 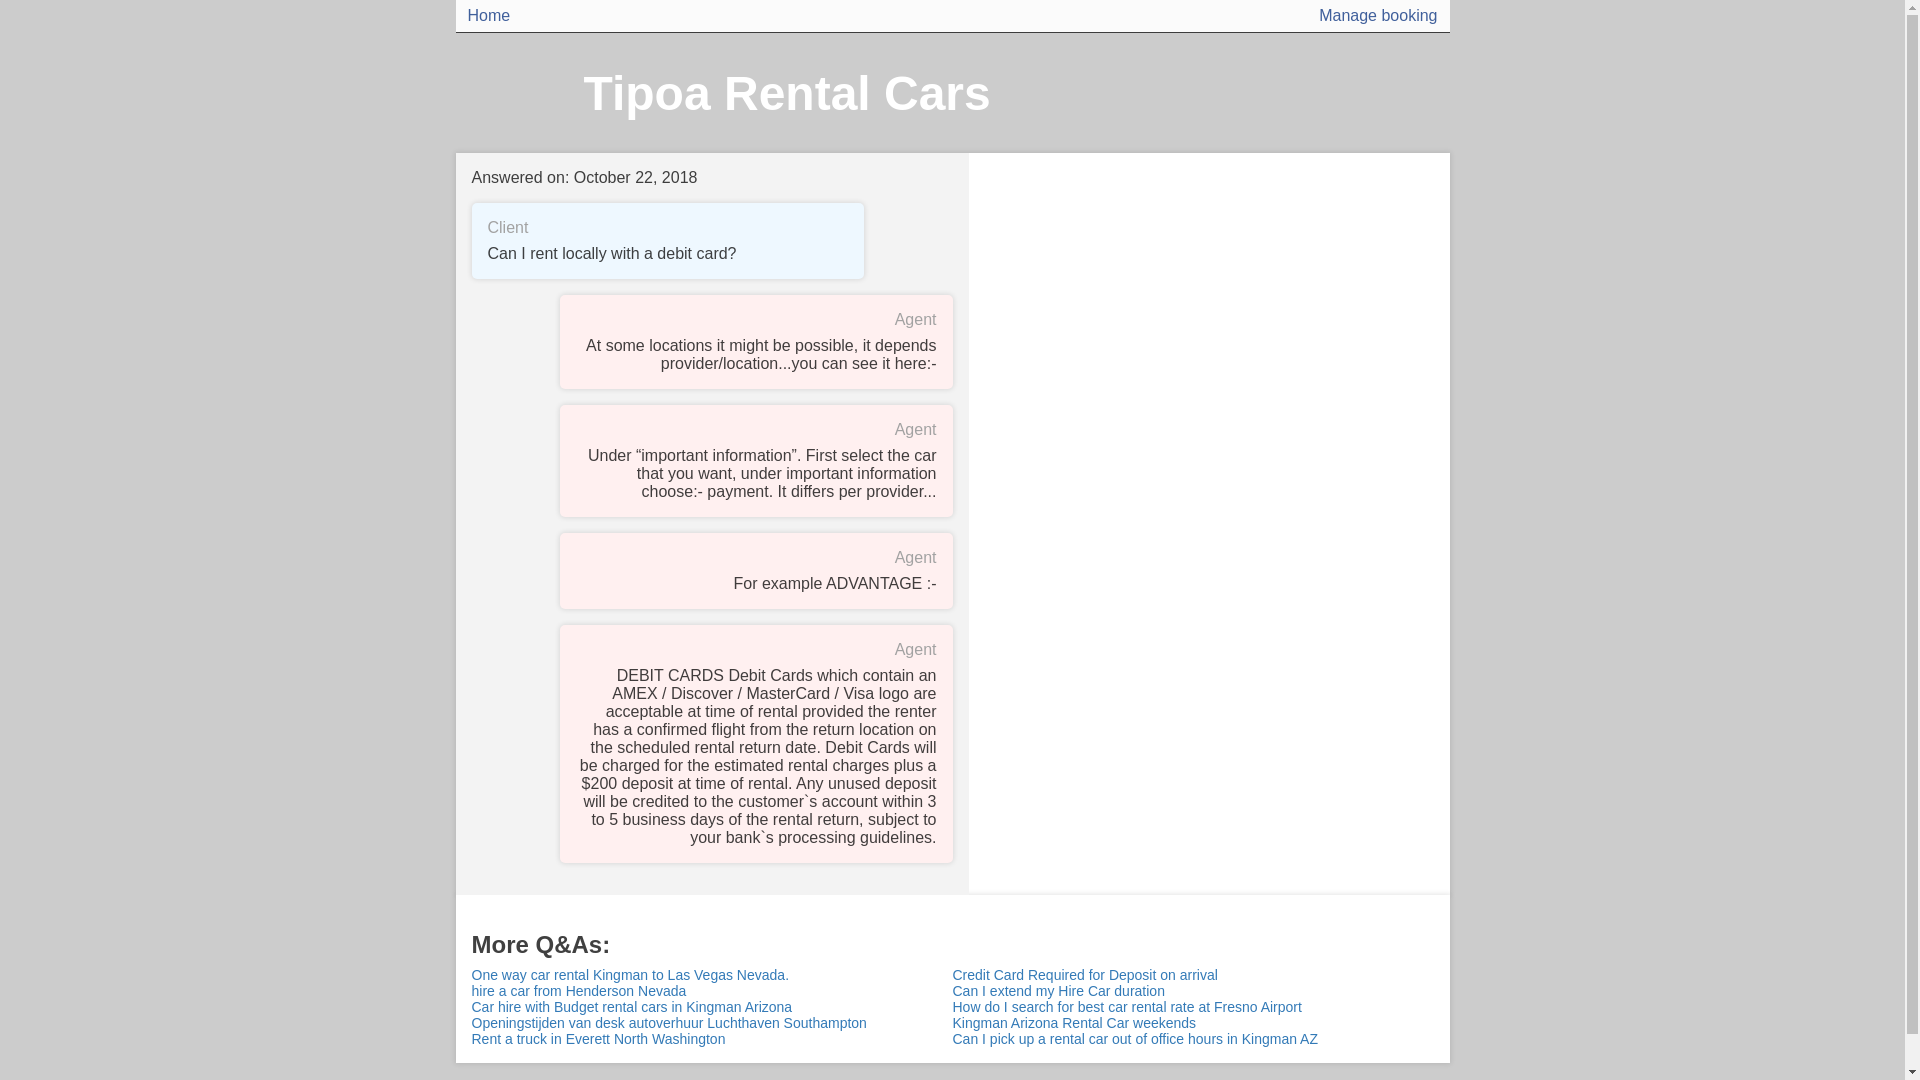 What do you see at coordinates (712, 990) in the screenshot?
I see `hire a car from Henderson Nevada` at bounding box center [712, 990].